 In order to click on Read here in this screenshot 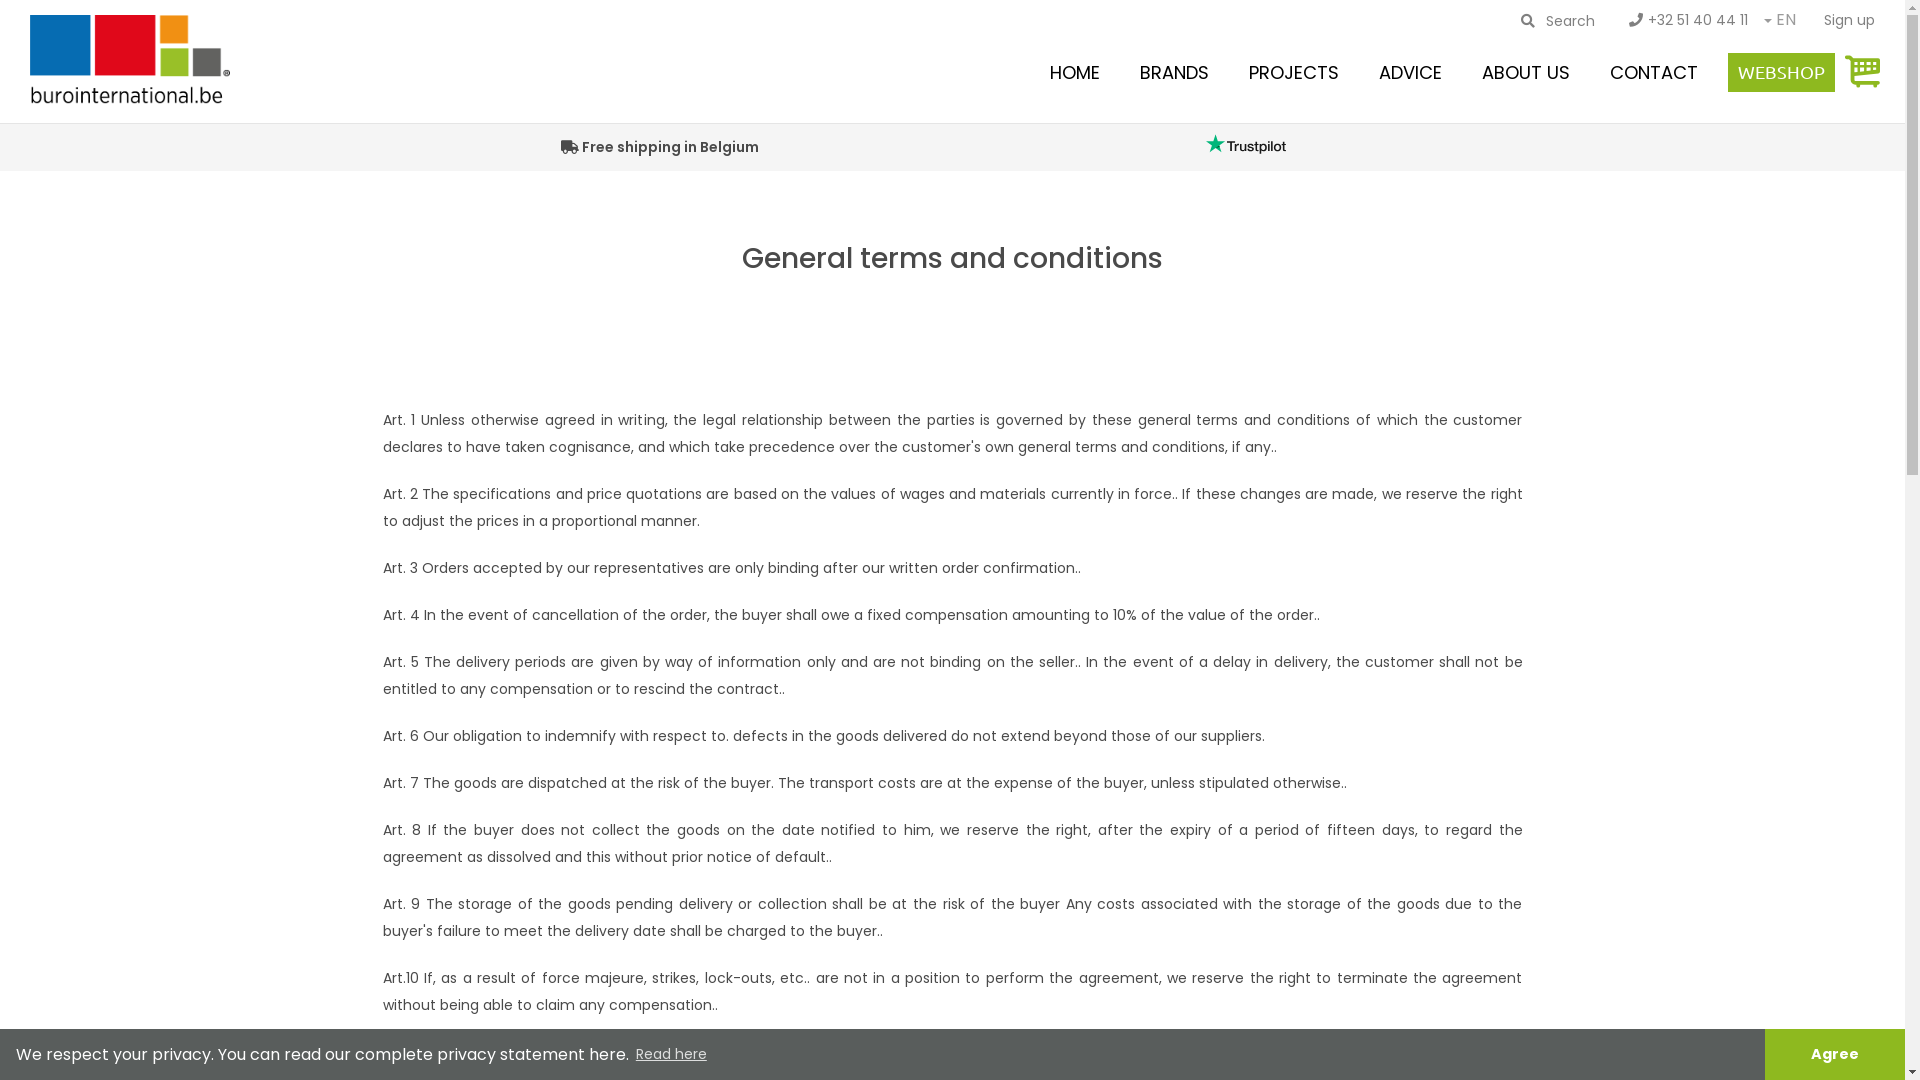, I will do `click(672, 1055)`.